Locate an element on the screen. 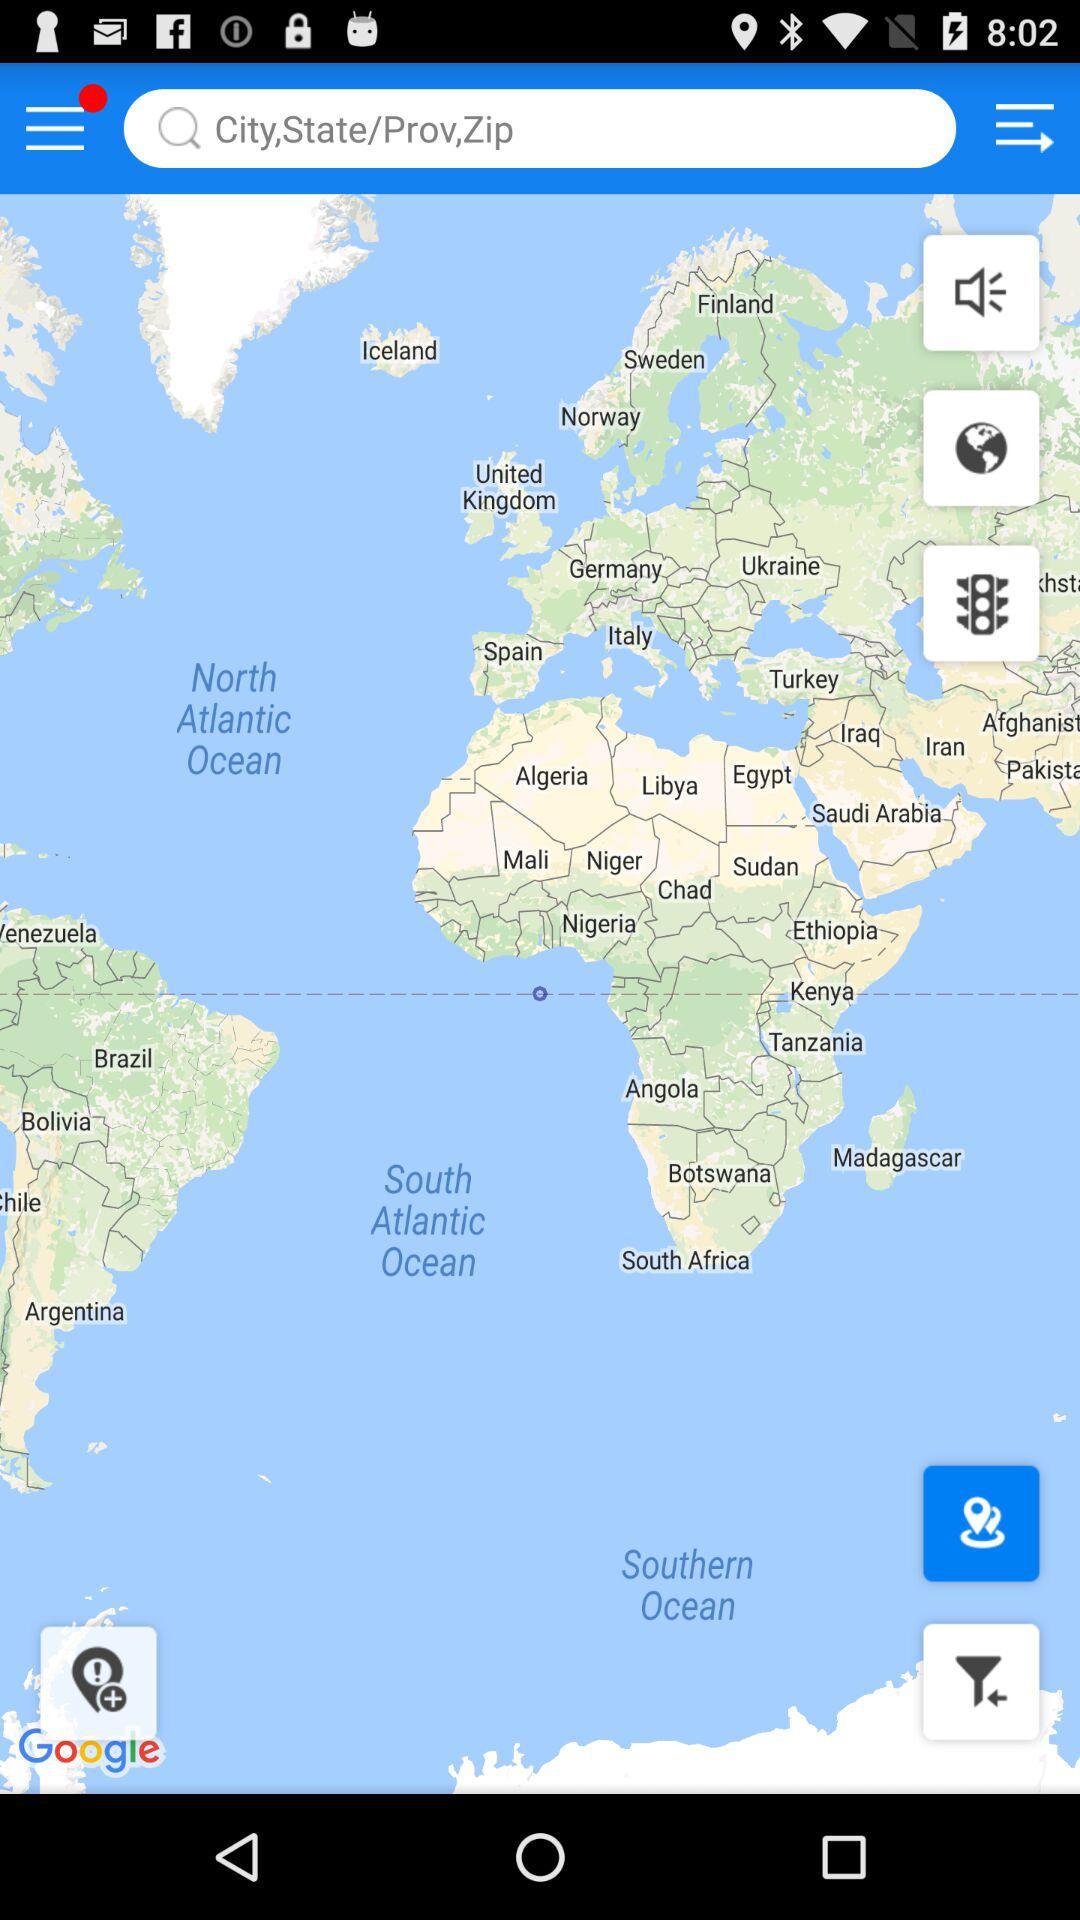  change map view is located at coordinates (981, 448).